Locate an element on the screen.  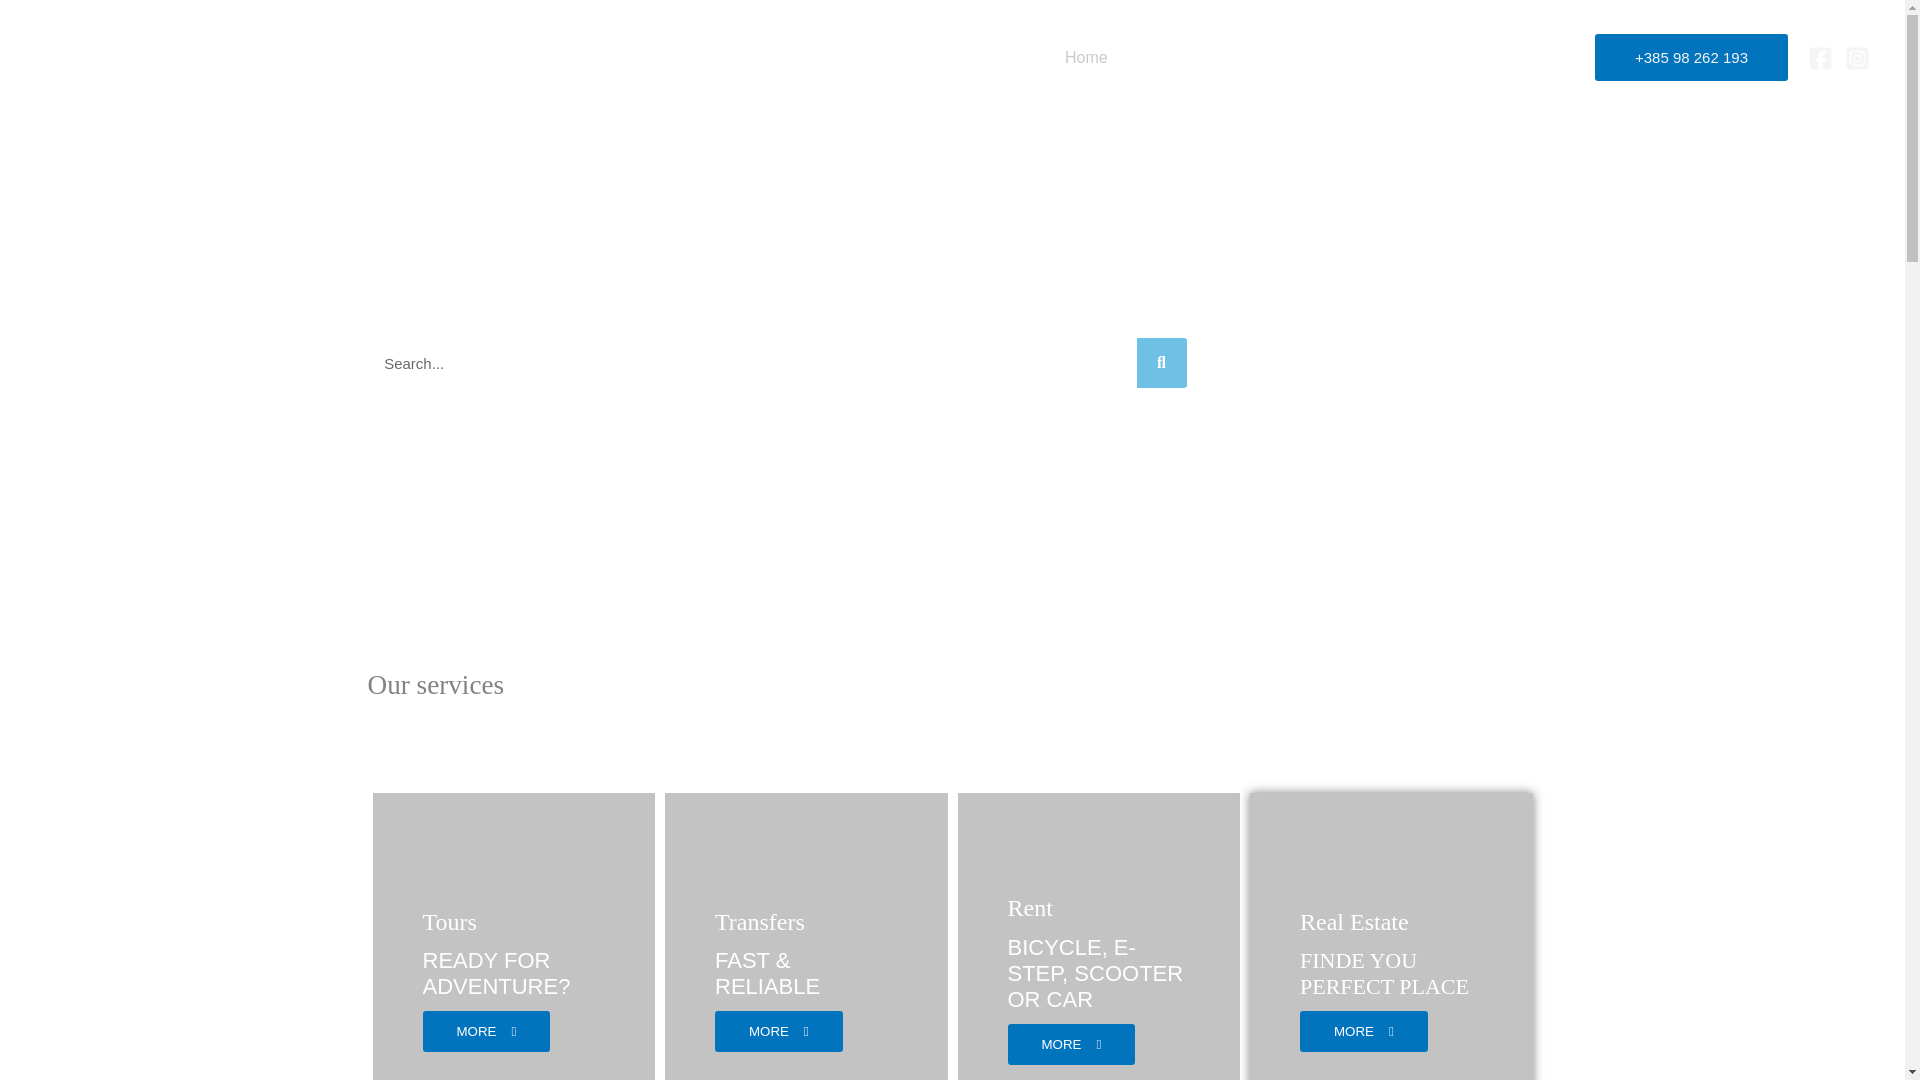
READY FOR ADVENTURE? is located at coordinates (496, 974).